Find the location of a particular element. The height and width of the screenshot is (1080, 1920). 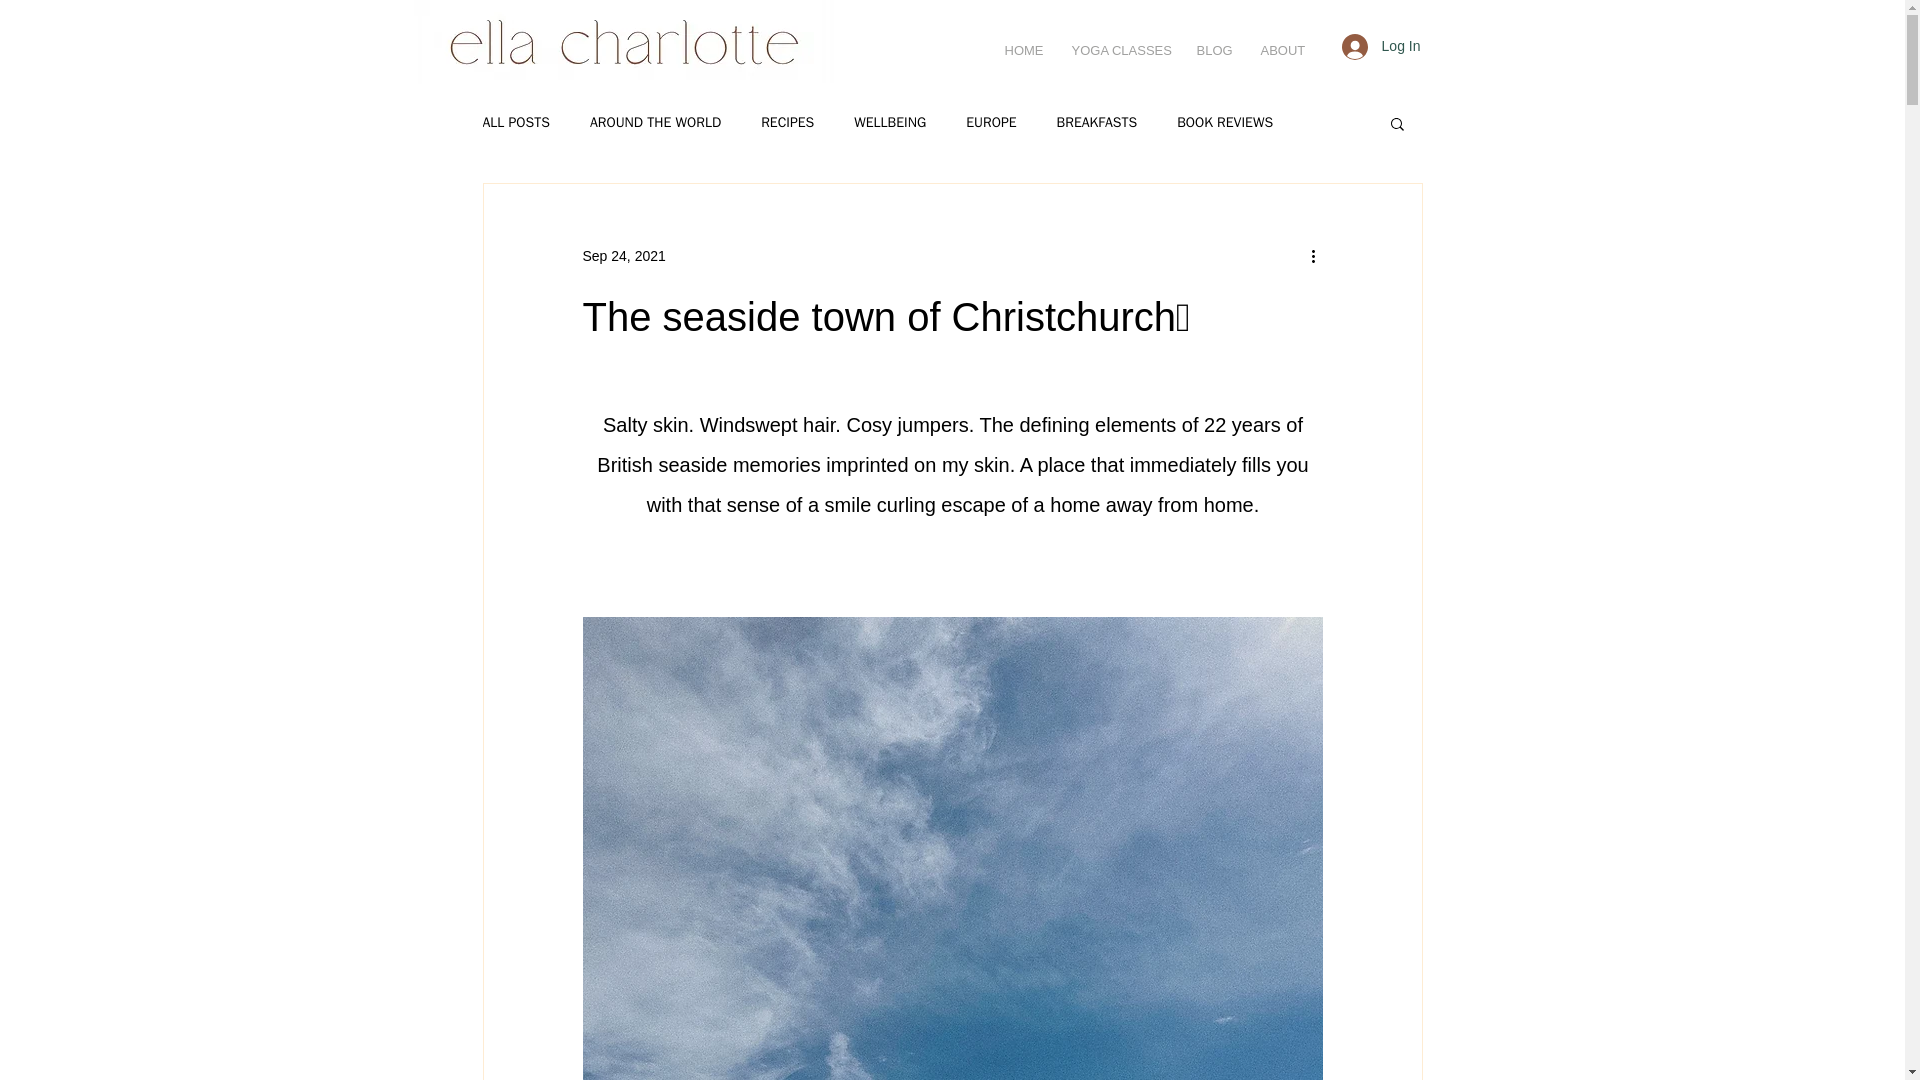

WELLBEING is located at coordinates (890, 122).